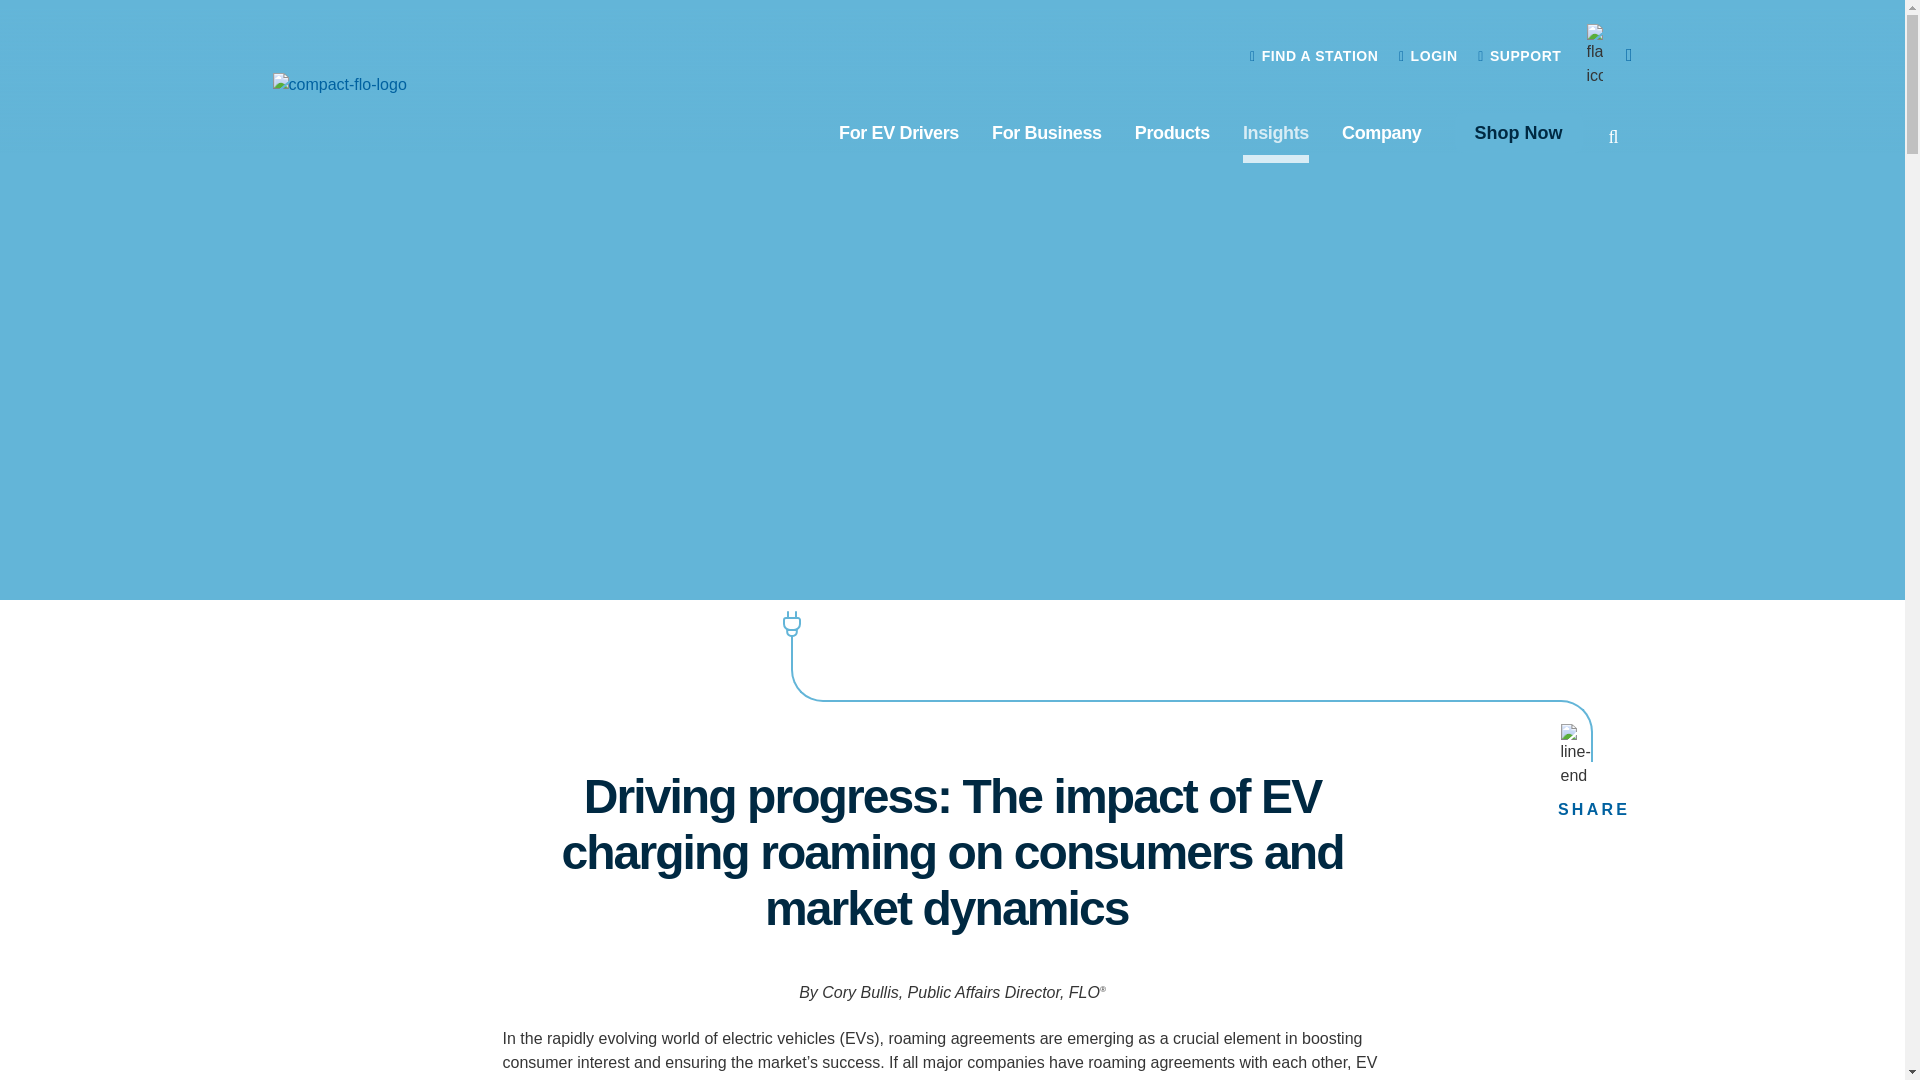  What do you see at coordinates (898, 132) in the screenshot?
I see `For EV Drivers` at bounding box center [898, 132].